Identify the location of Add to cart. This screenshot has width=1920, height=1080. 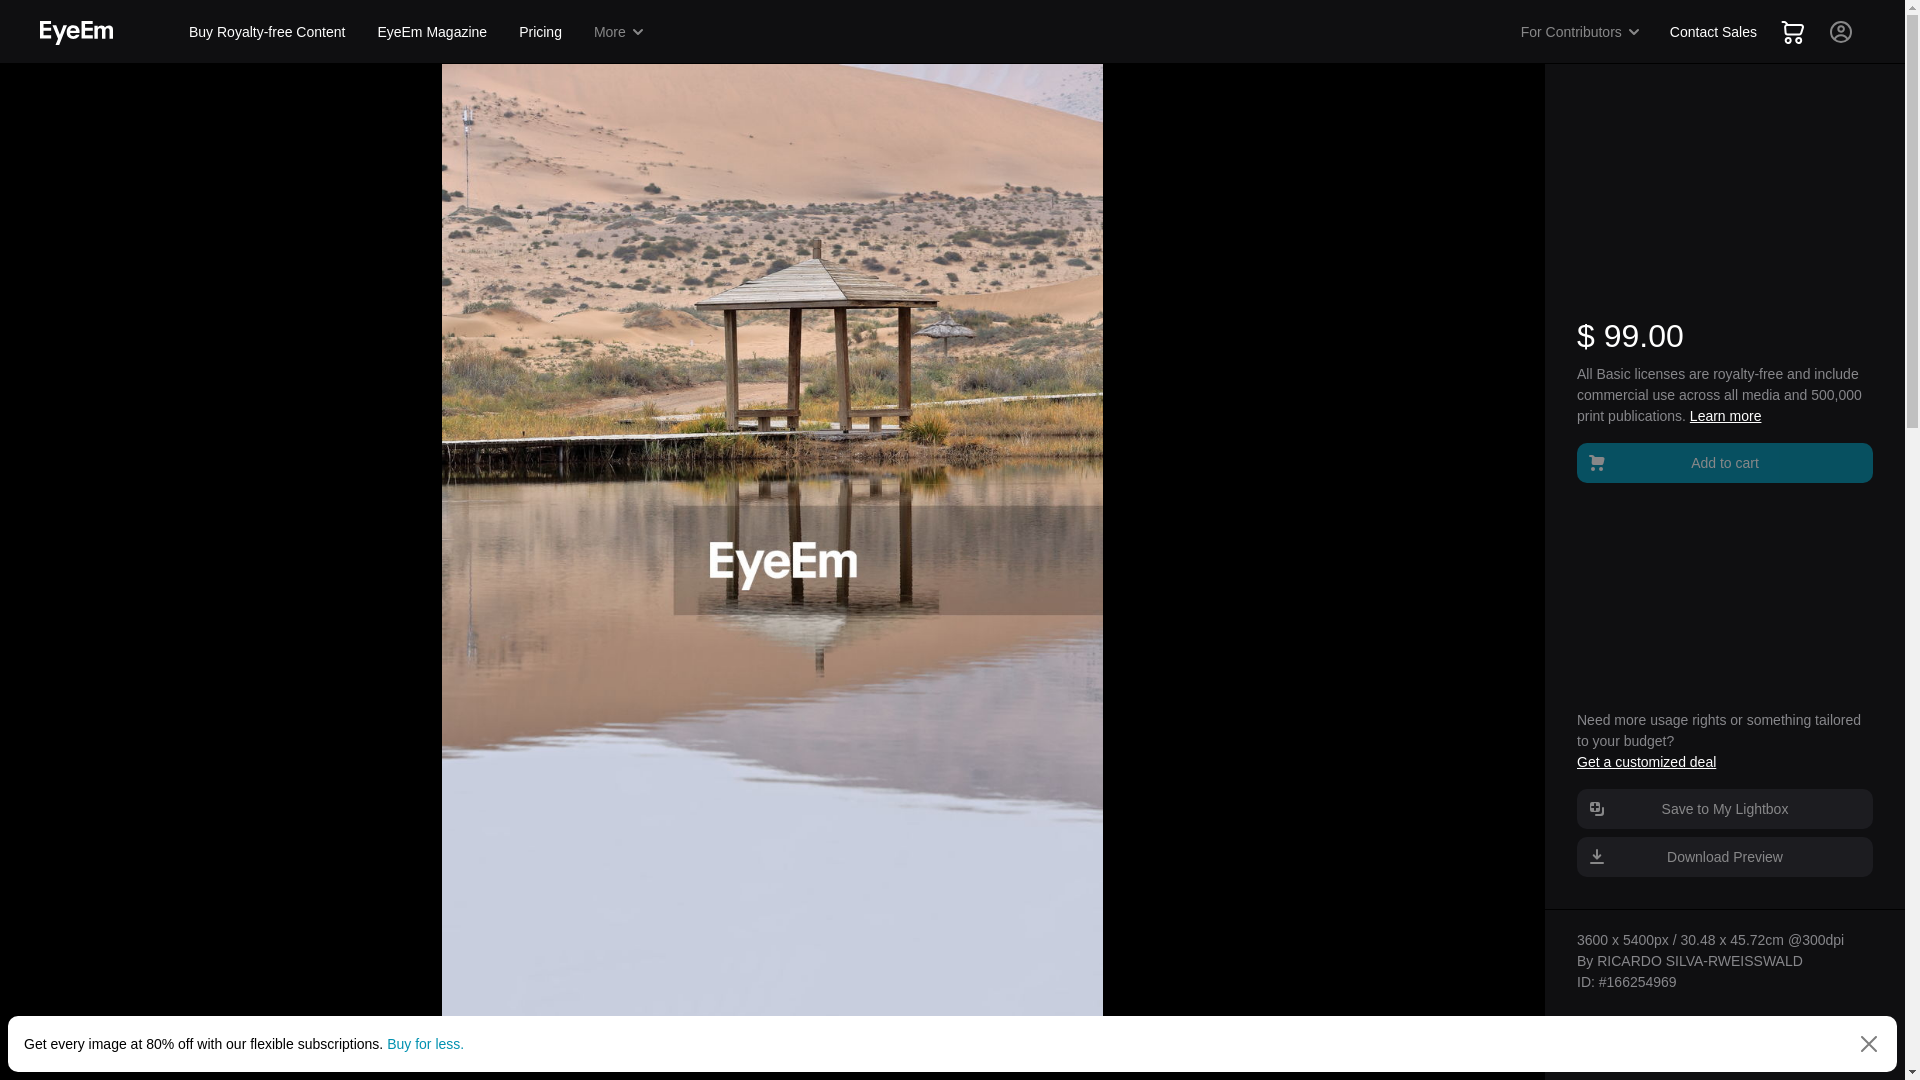
(1724, 461).